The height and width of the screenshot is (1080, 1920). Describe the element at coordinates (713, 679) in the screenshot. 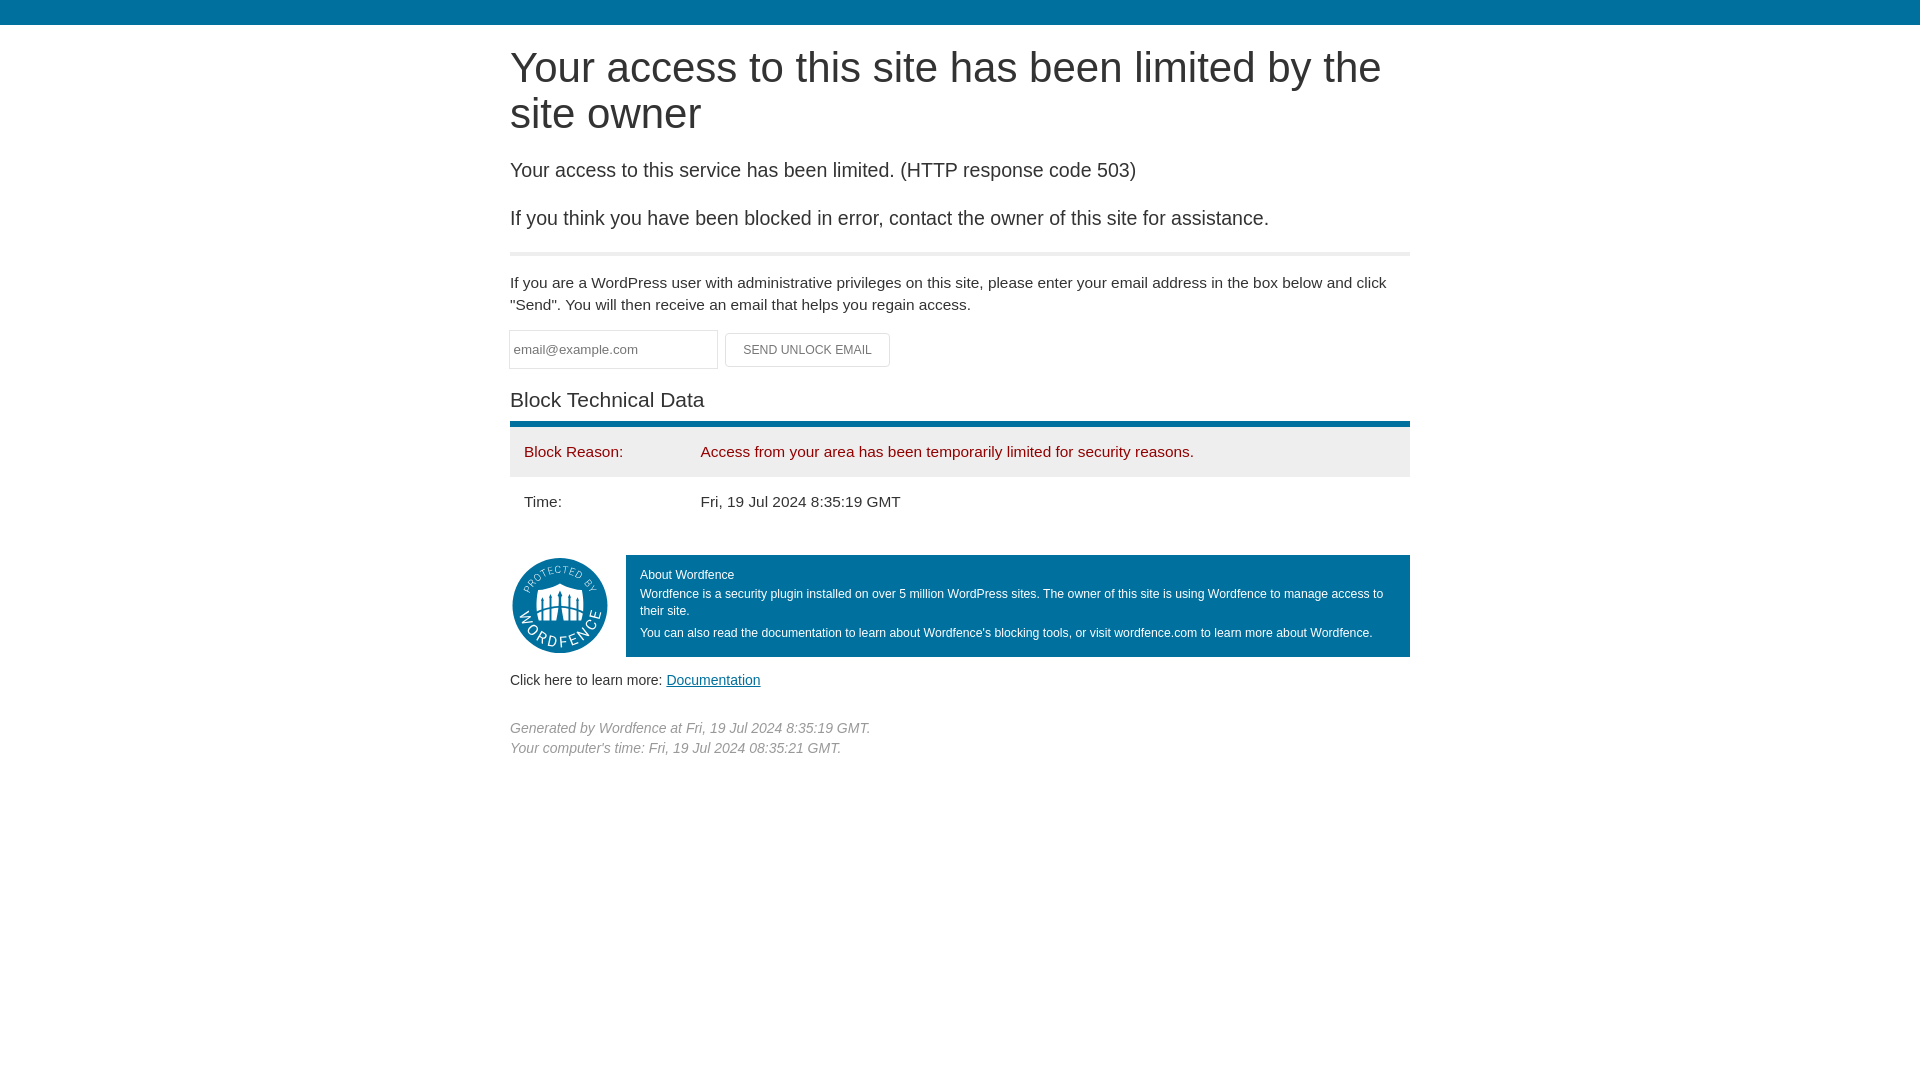

I see `Documentation` at that location.